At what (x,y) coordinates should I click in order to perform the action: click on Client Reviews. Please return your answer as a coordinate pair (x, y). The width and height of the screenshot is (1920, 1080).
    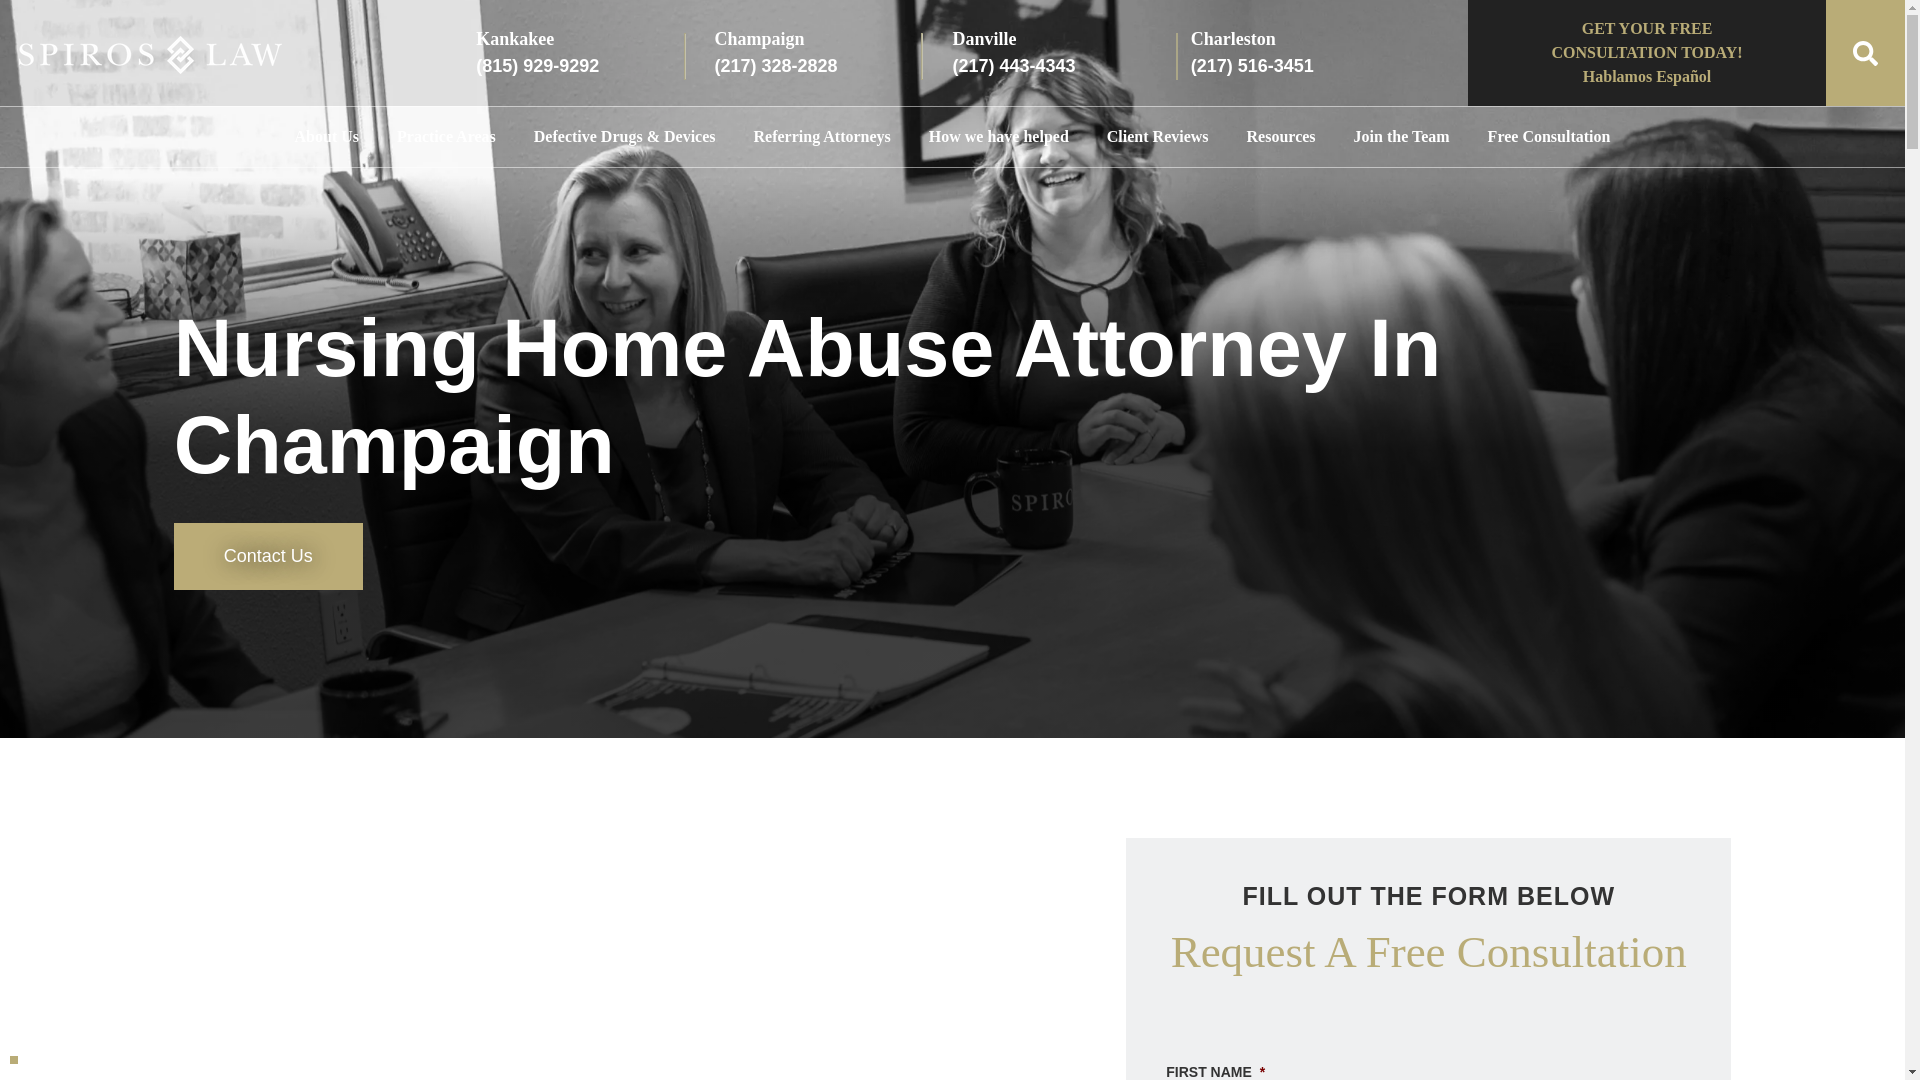
    Looking at the image, I should click on (1158, 136).